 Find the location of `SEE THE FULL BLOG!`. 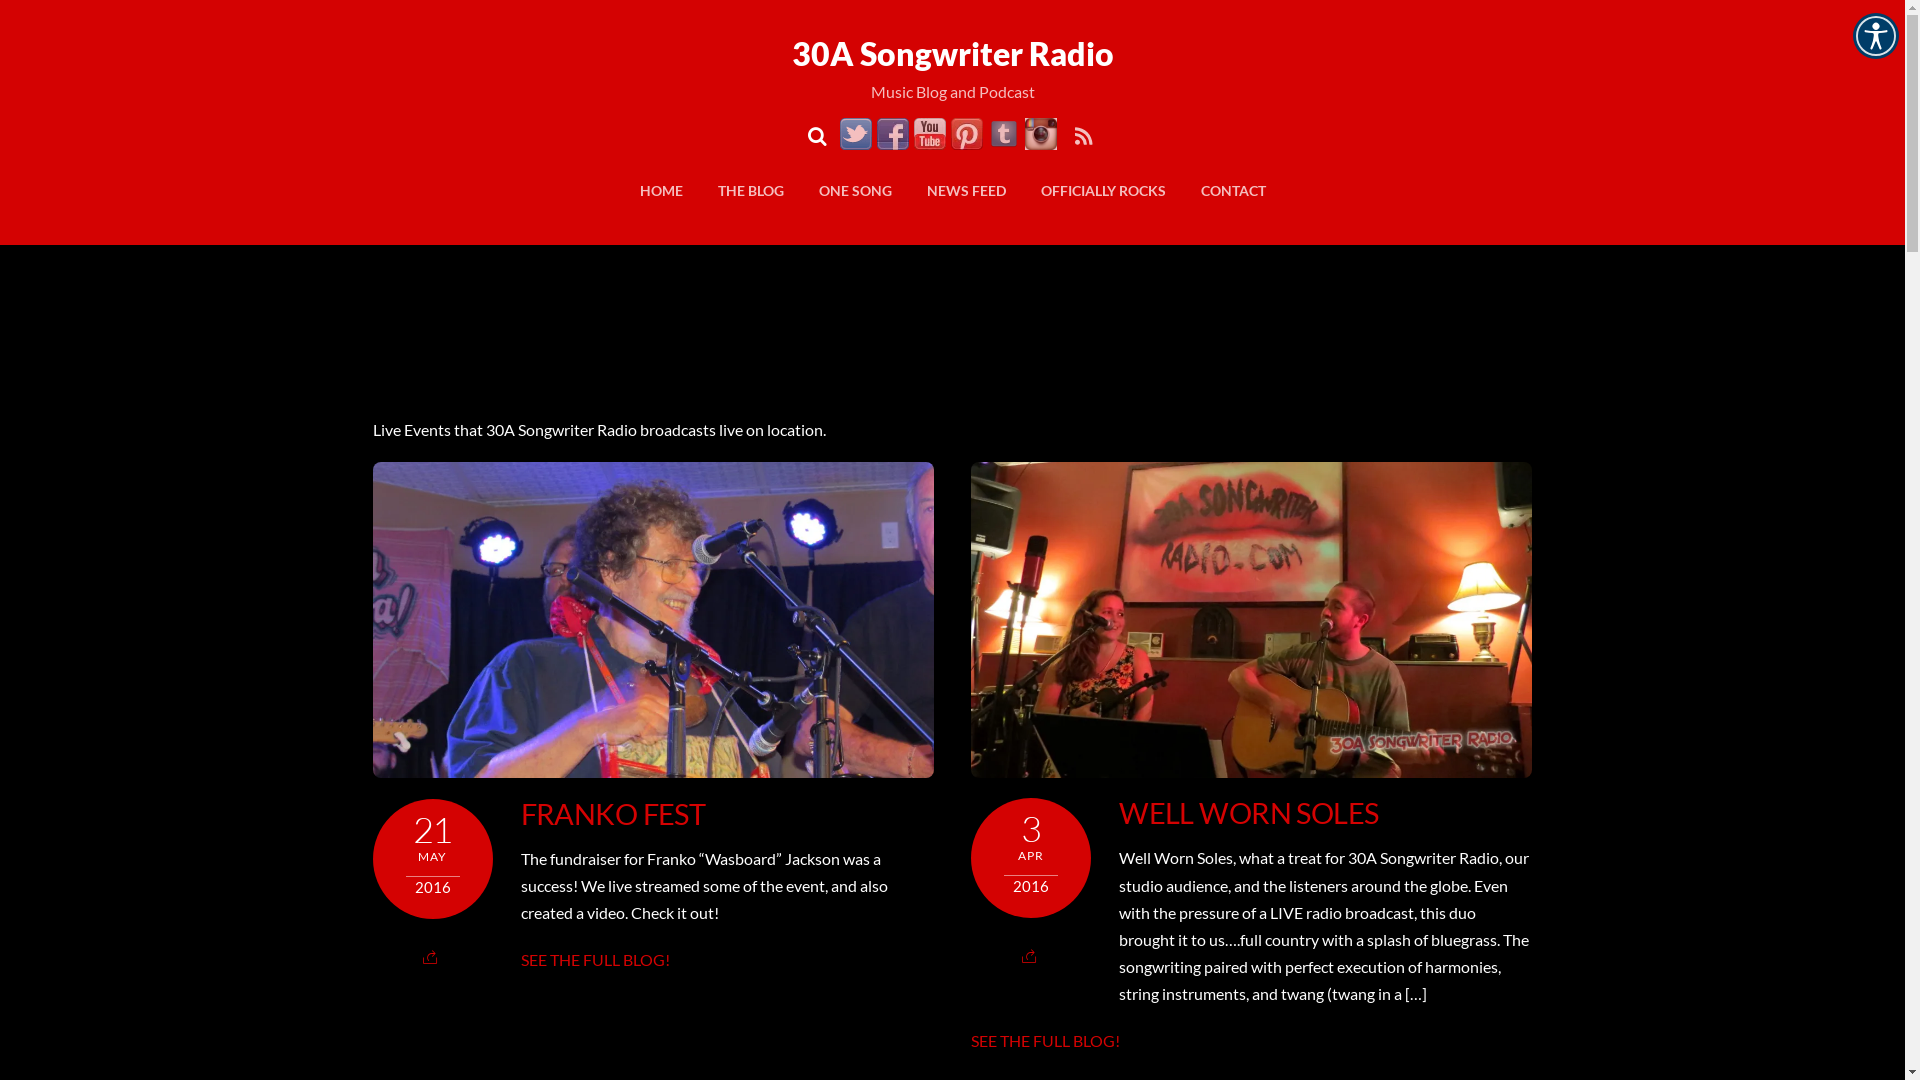

SEE THE FULL BLOG! is located at coordinates (596, 960).